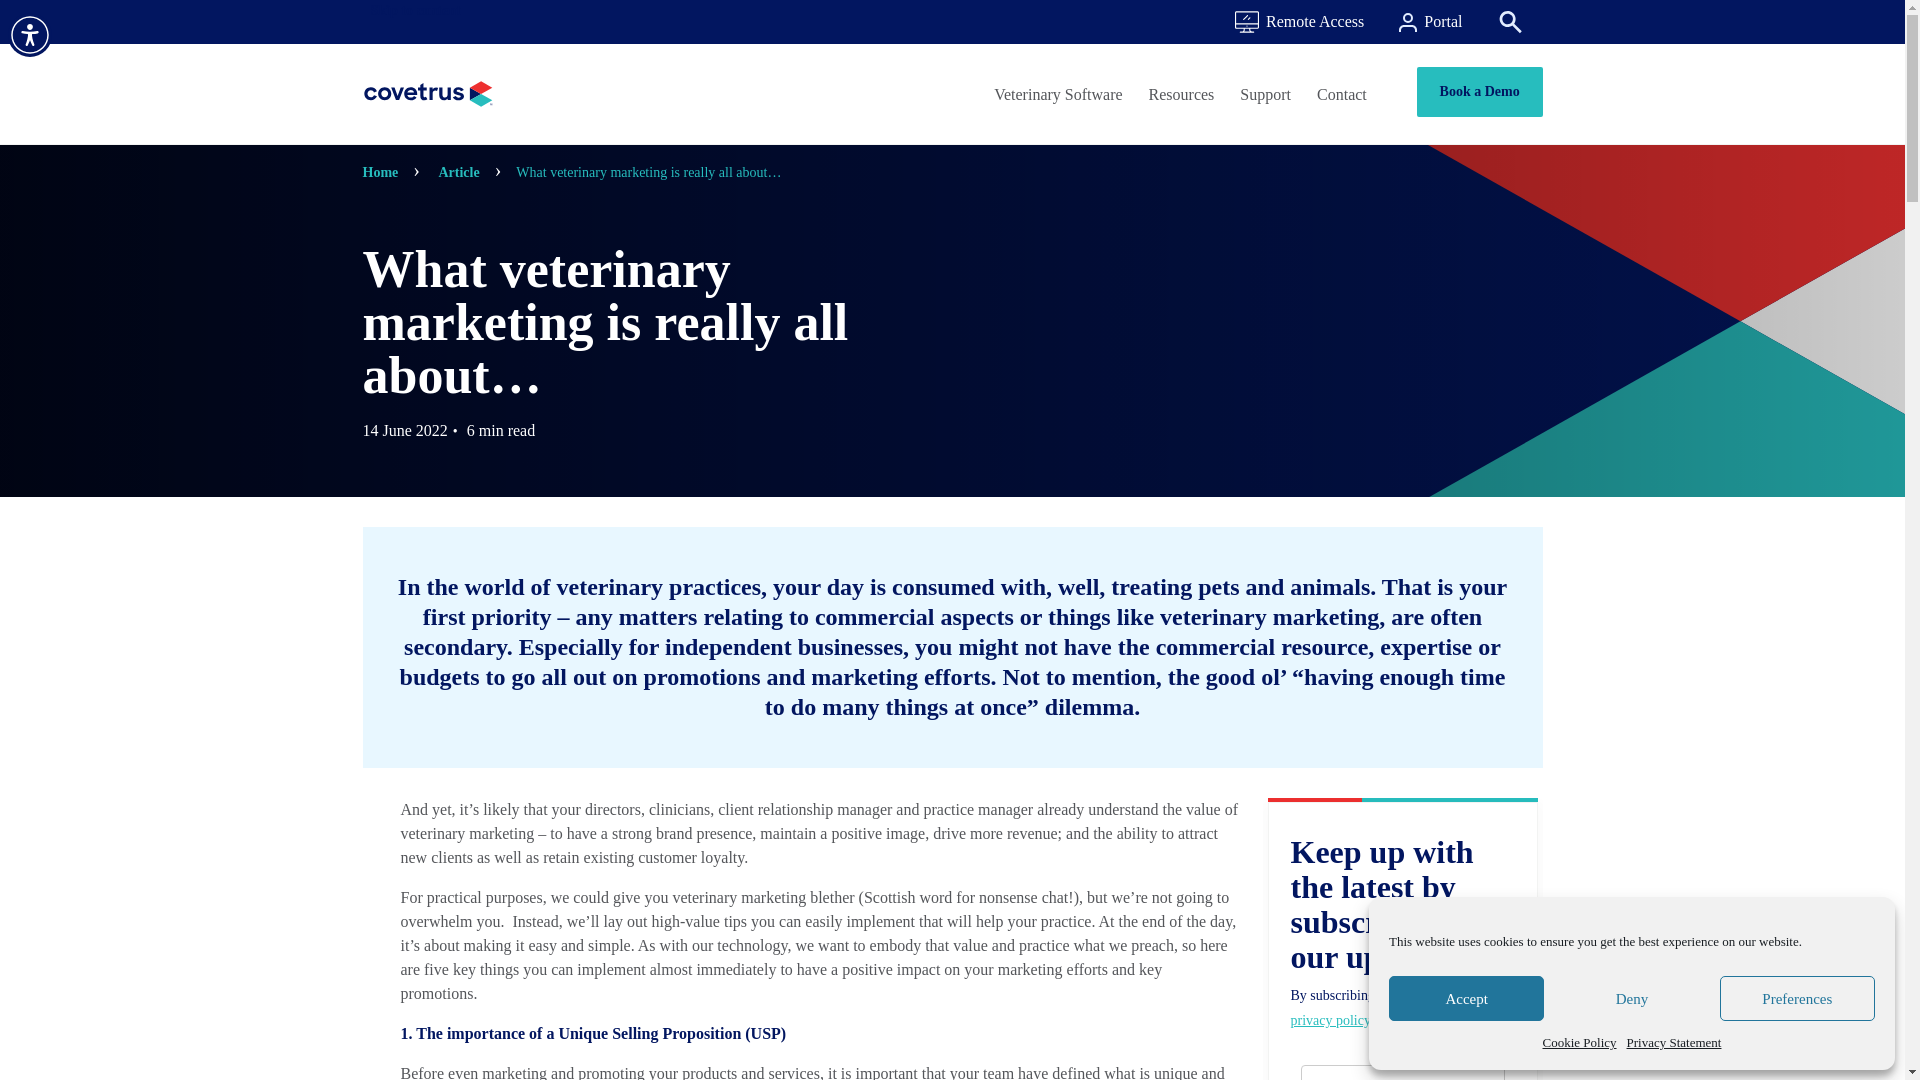  I want to click on Portal, so click(1429, 22).